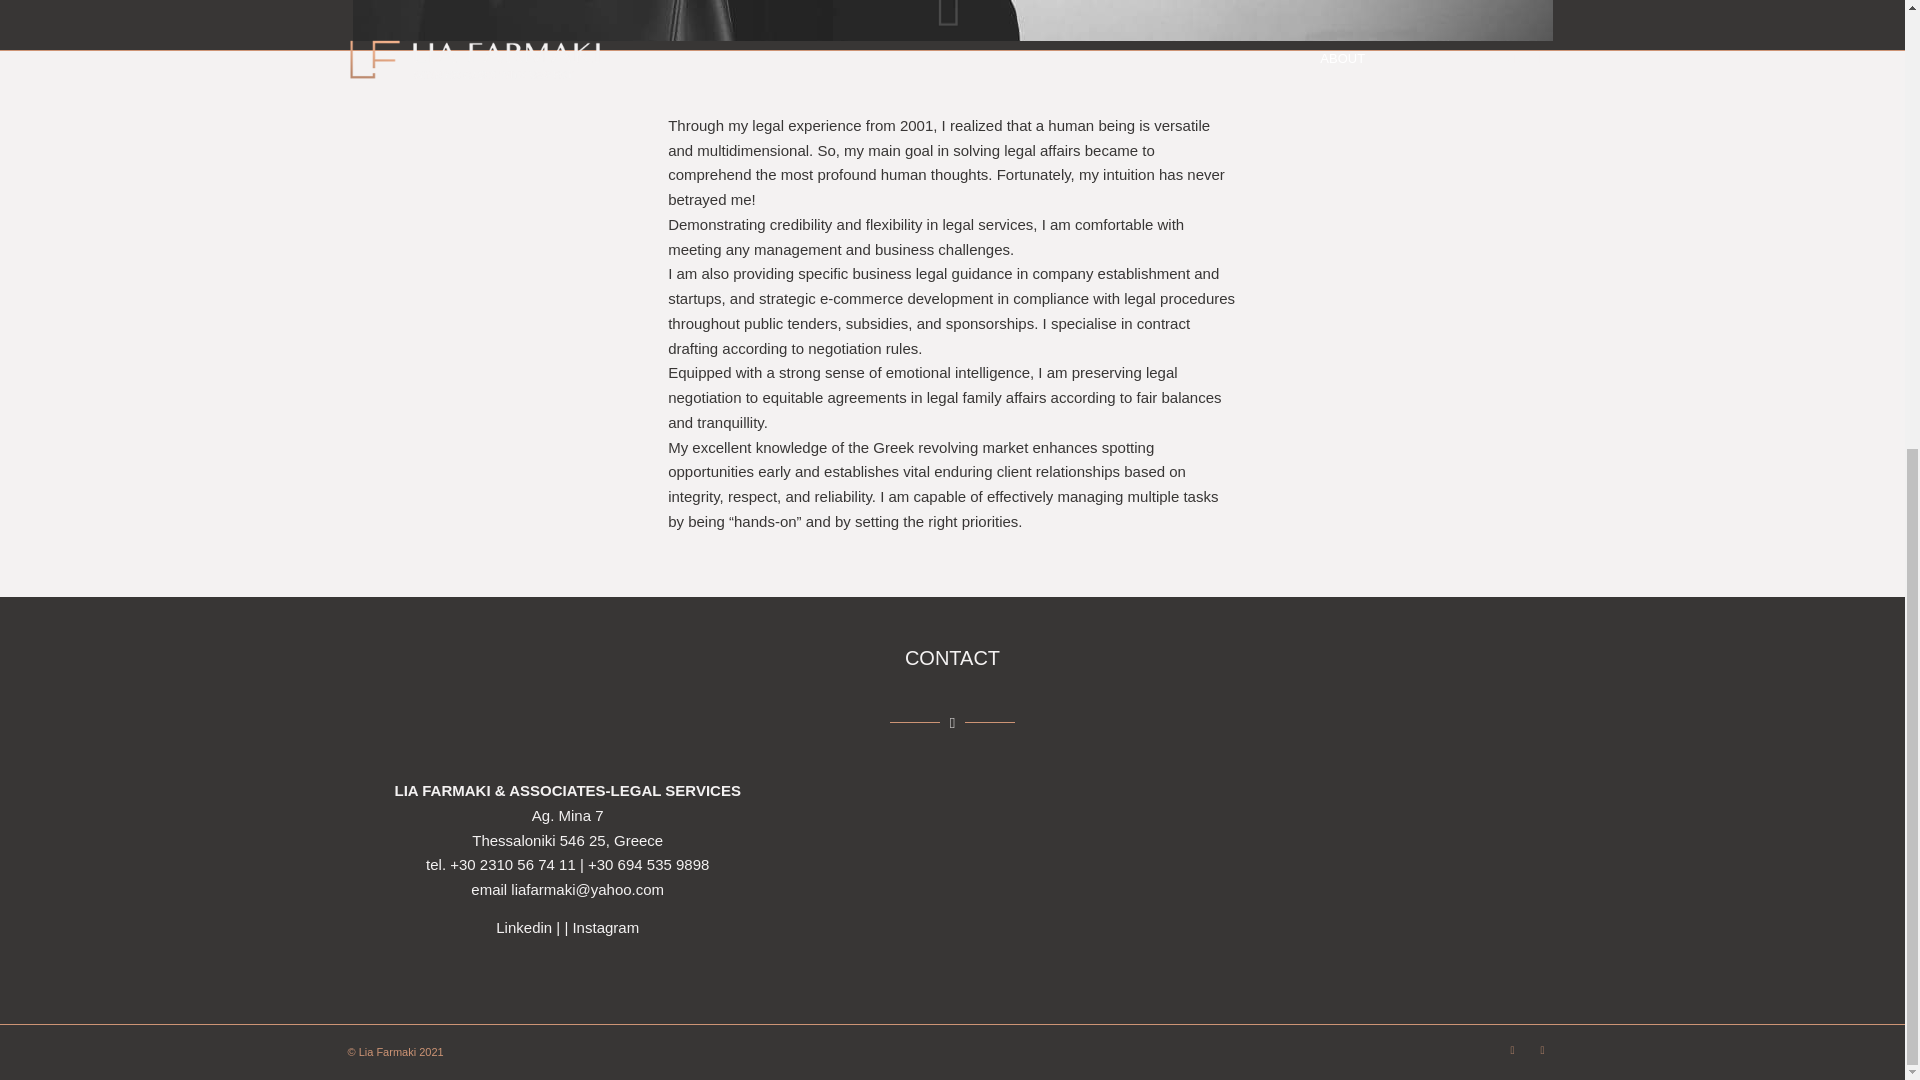  I want to click on Pinterest, so click(1542, 1049).